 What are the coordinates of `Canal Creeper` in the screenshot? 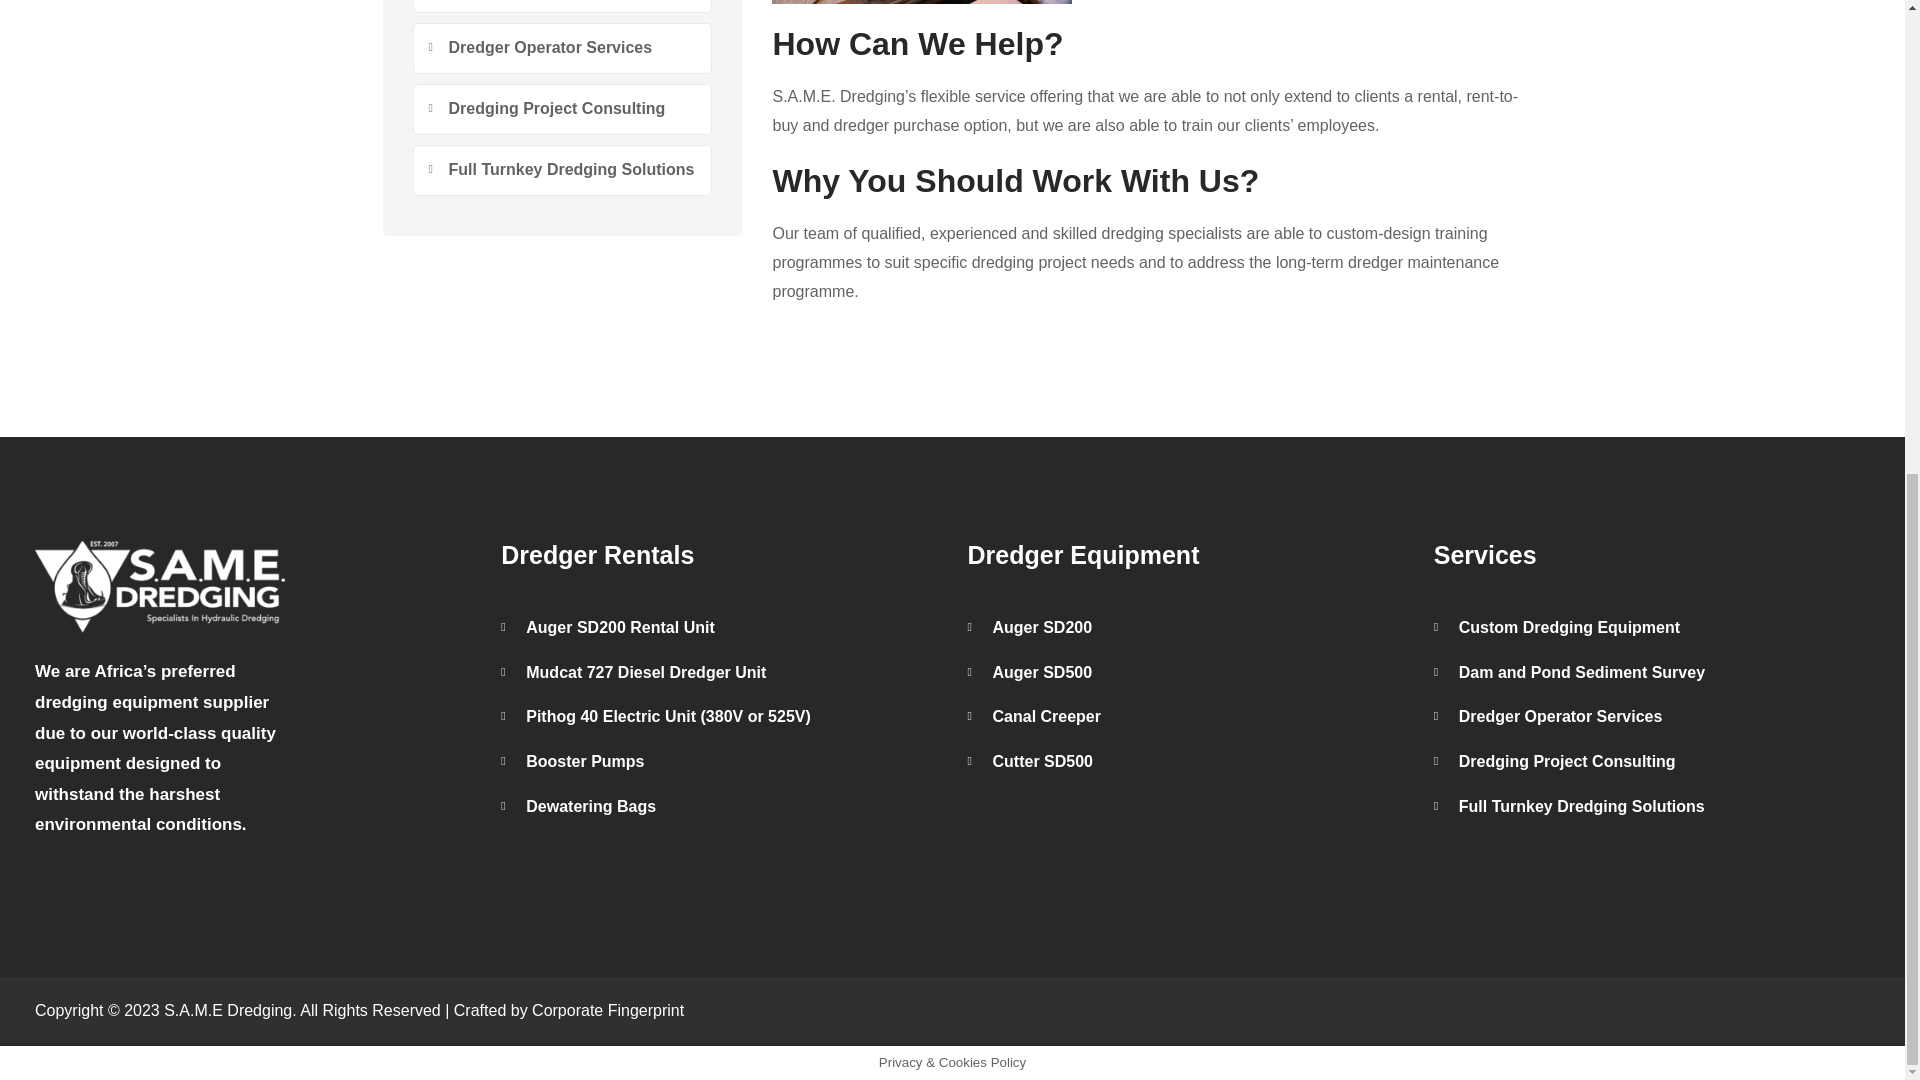 It's located at (1185, 717).